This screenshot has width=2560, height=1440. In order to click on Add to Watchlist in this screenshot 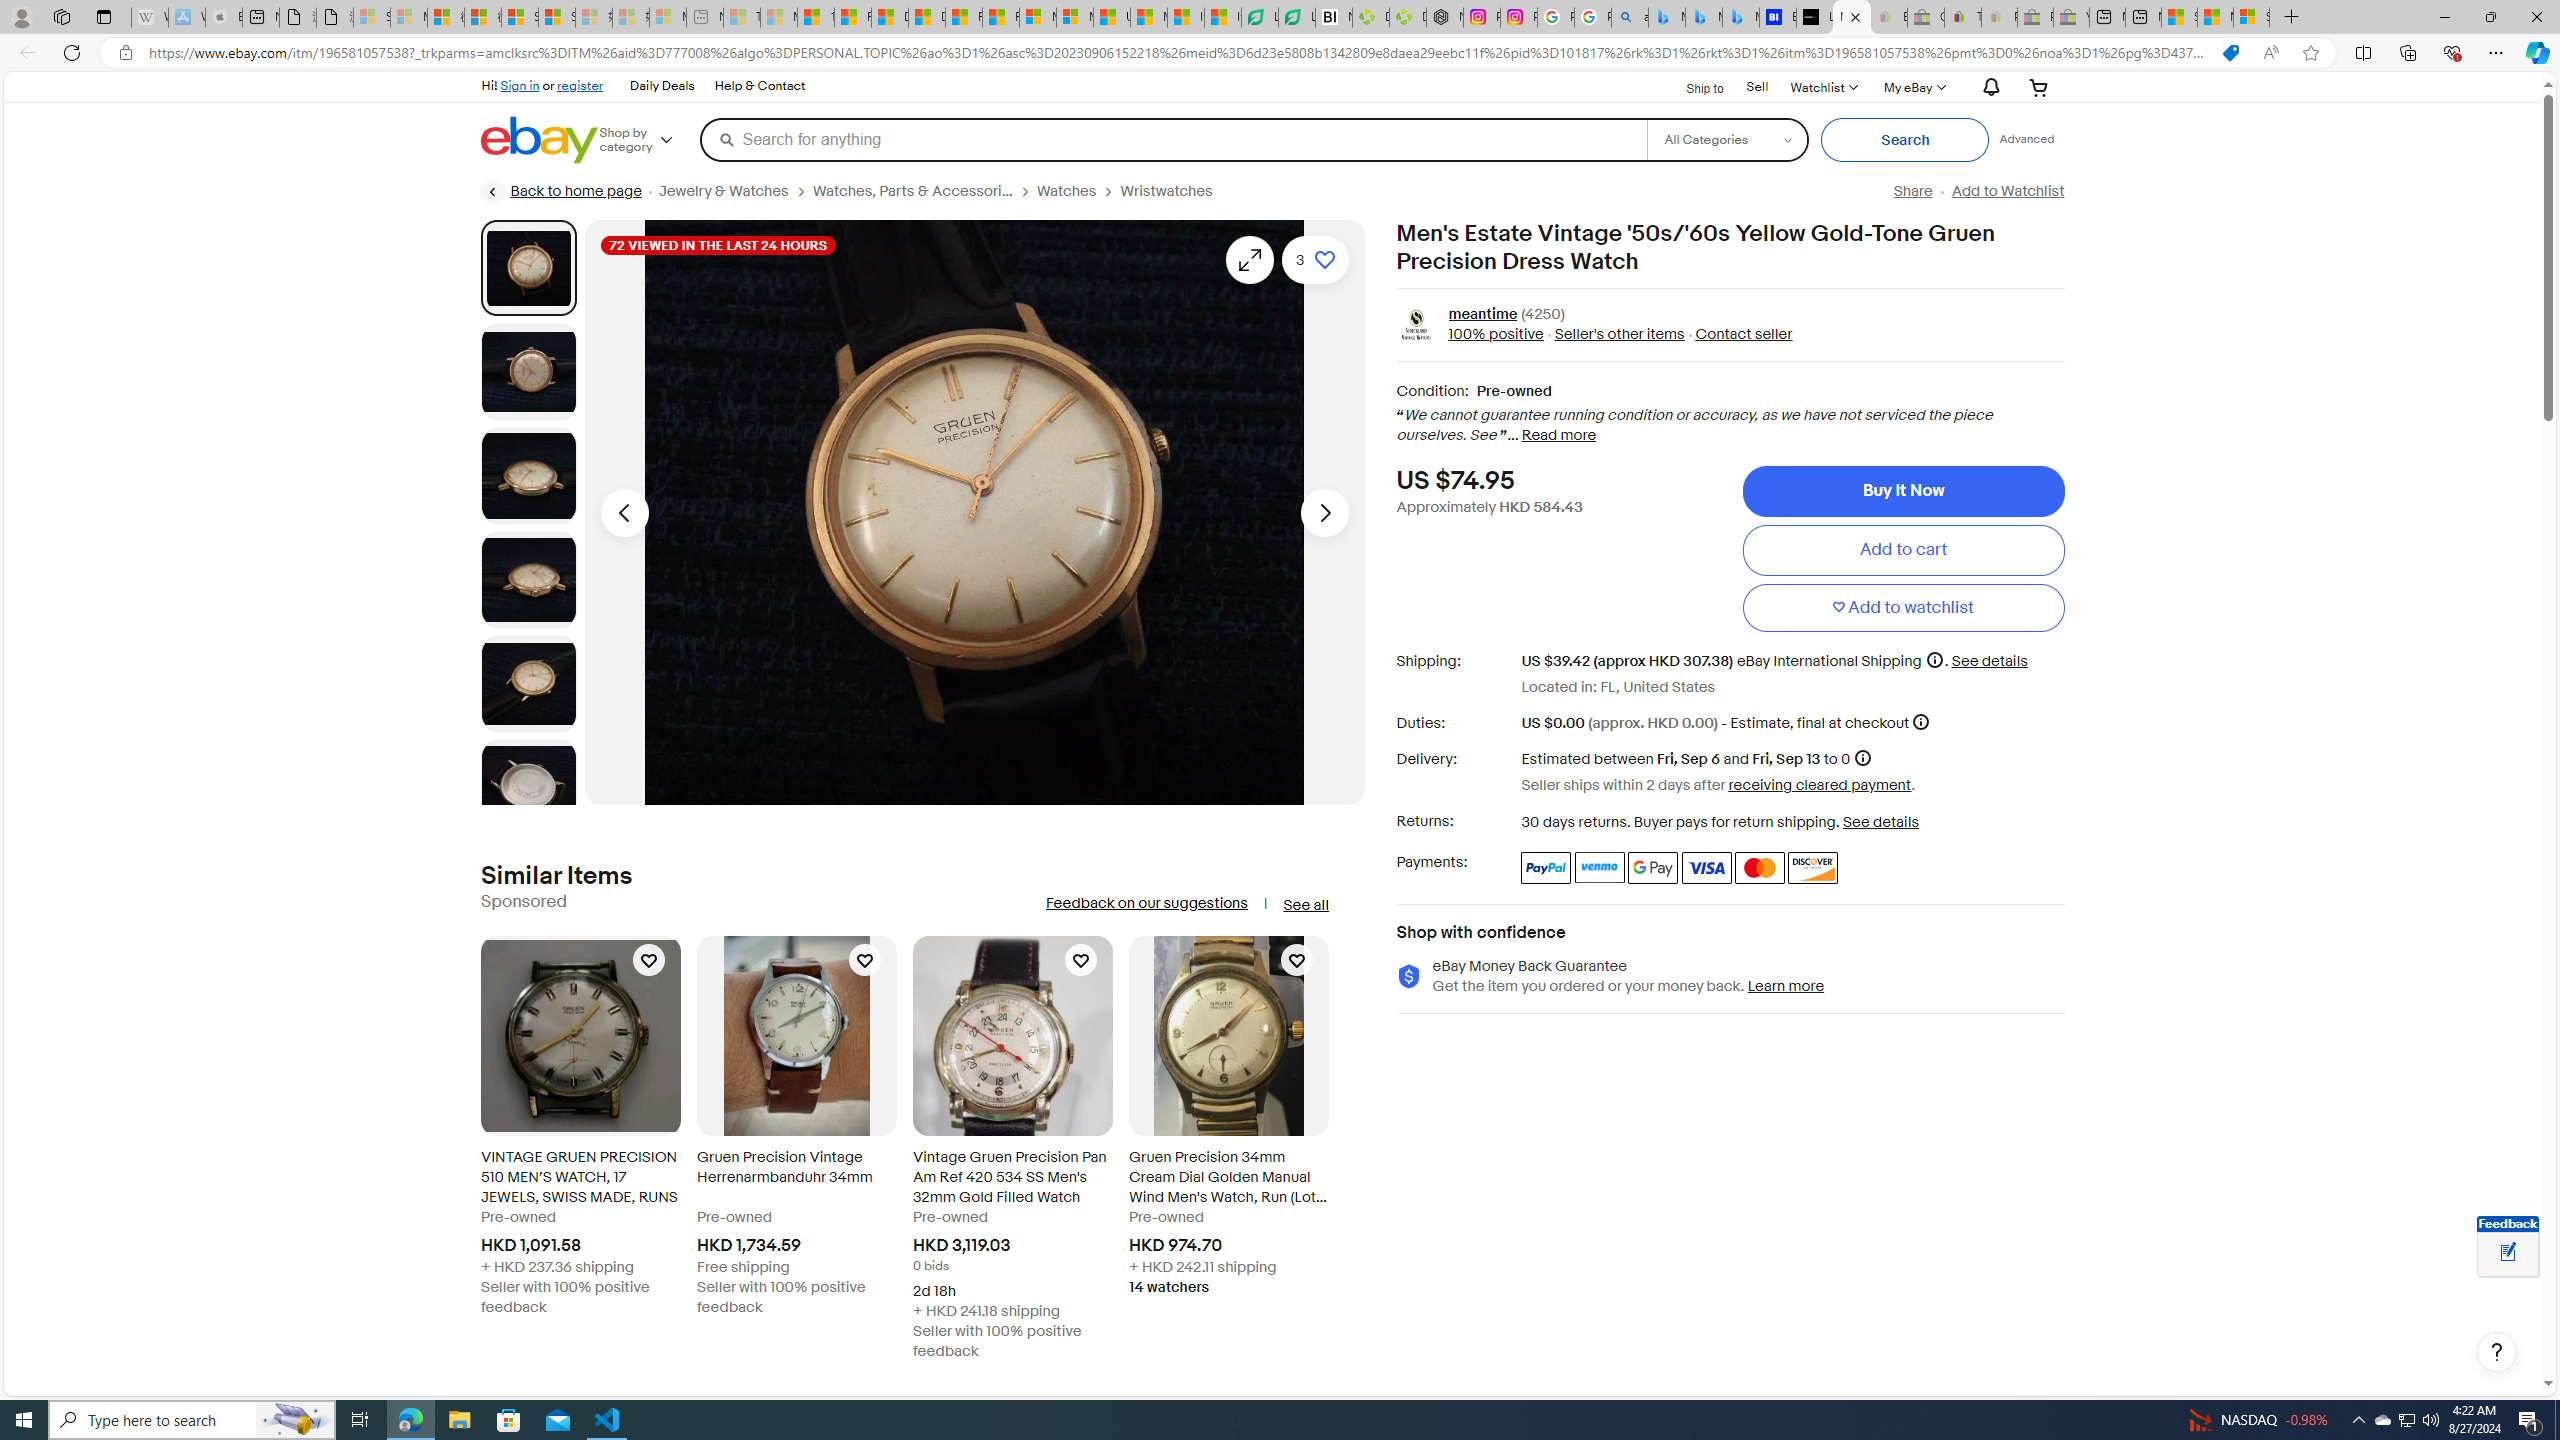, I will do `click(2008, 191)`.